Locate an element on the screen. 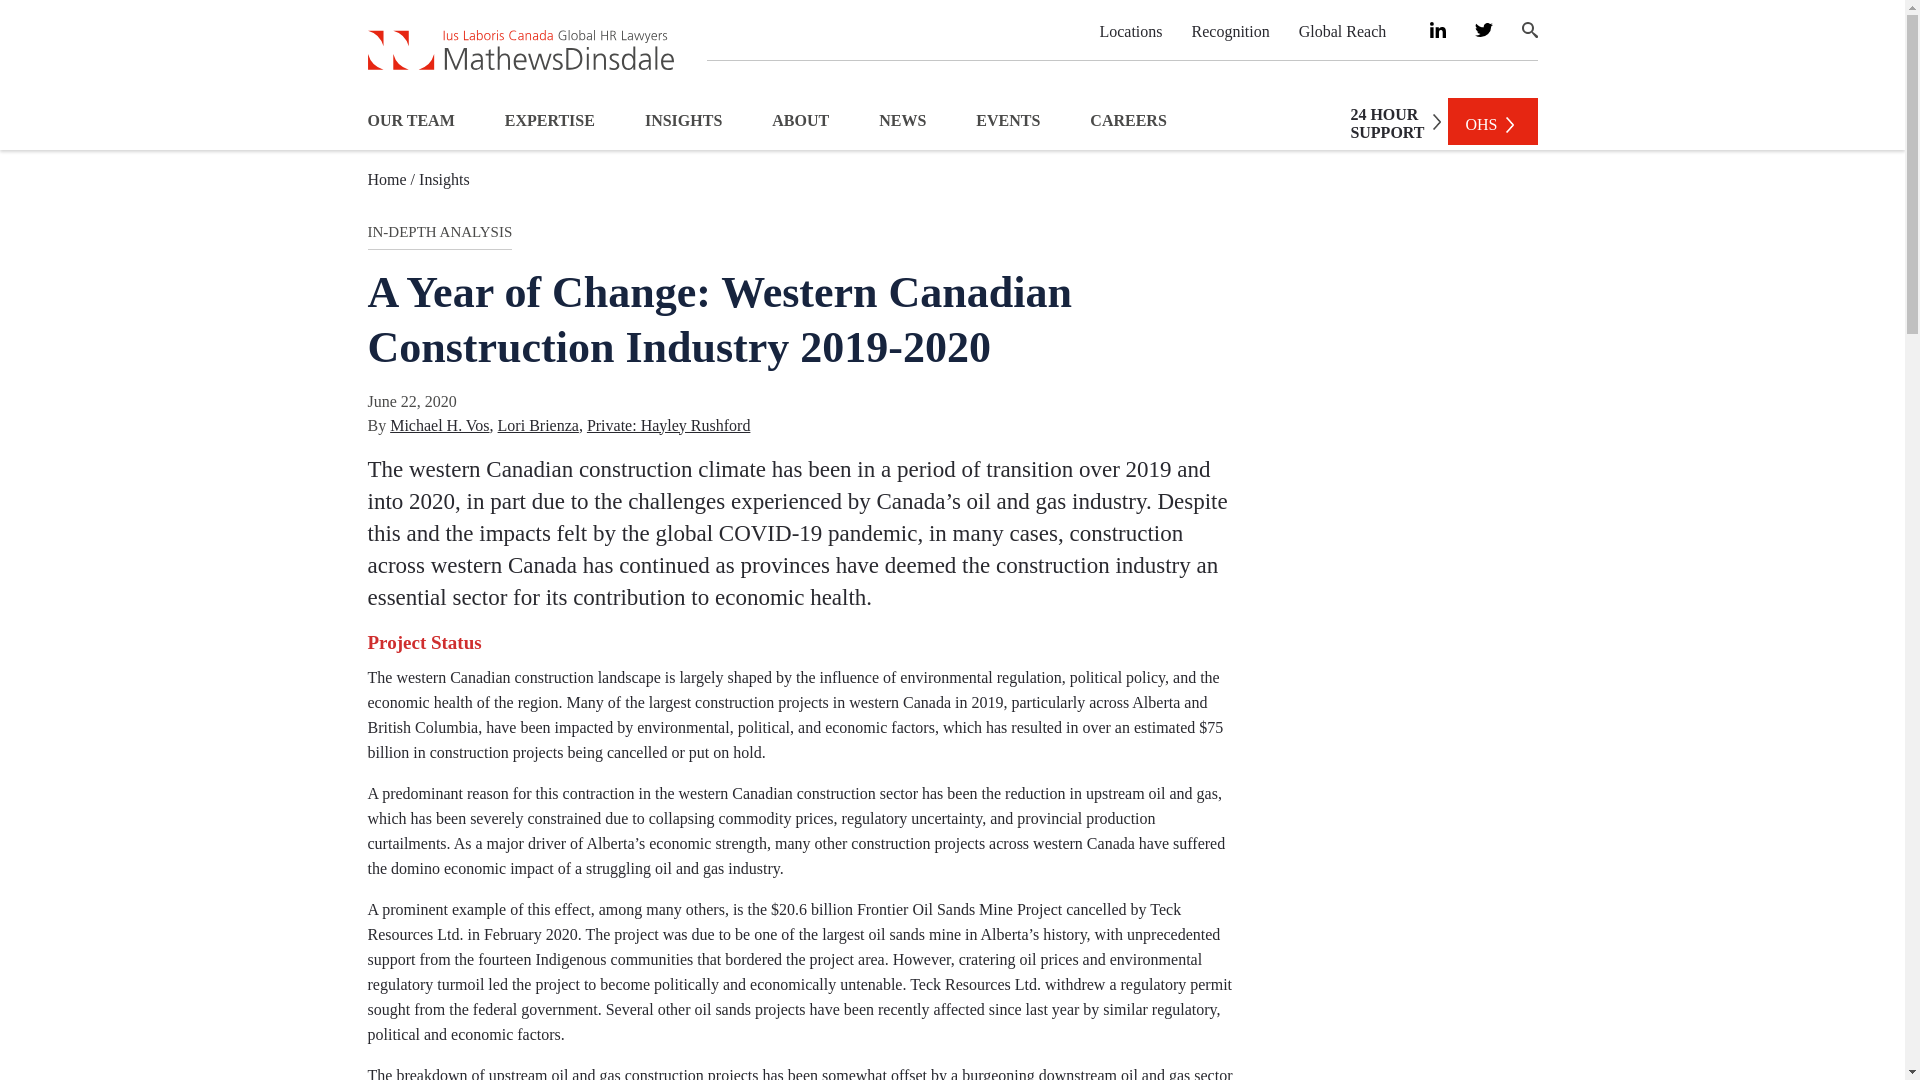  EXPERTISE is located at coordinates (550, 120).